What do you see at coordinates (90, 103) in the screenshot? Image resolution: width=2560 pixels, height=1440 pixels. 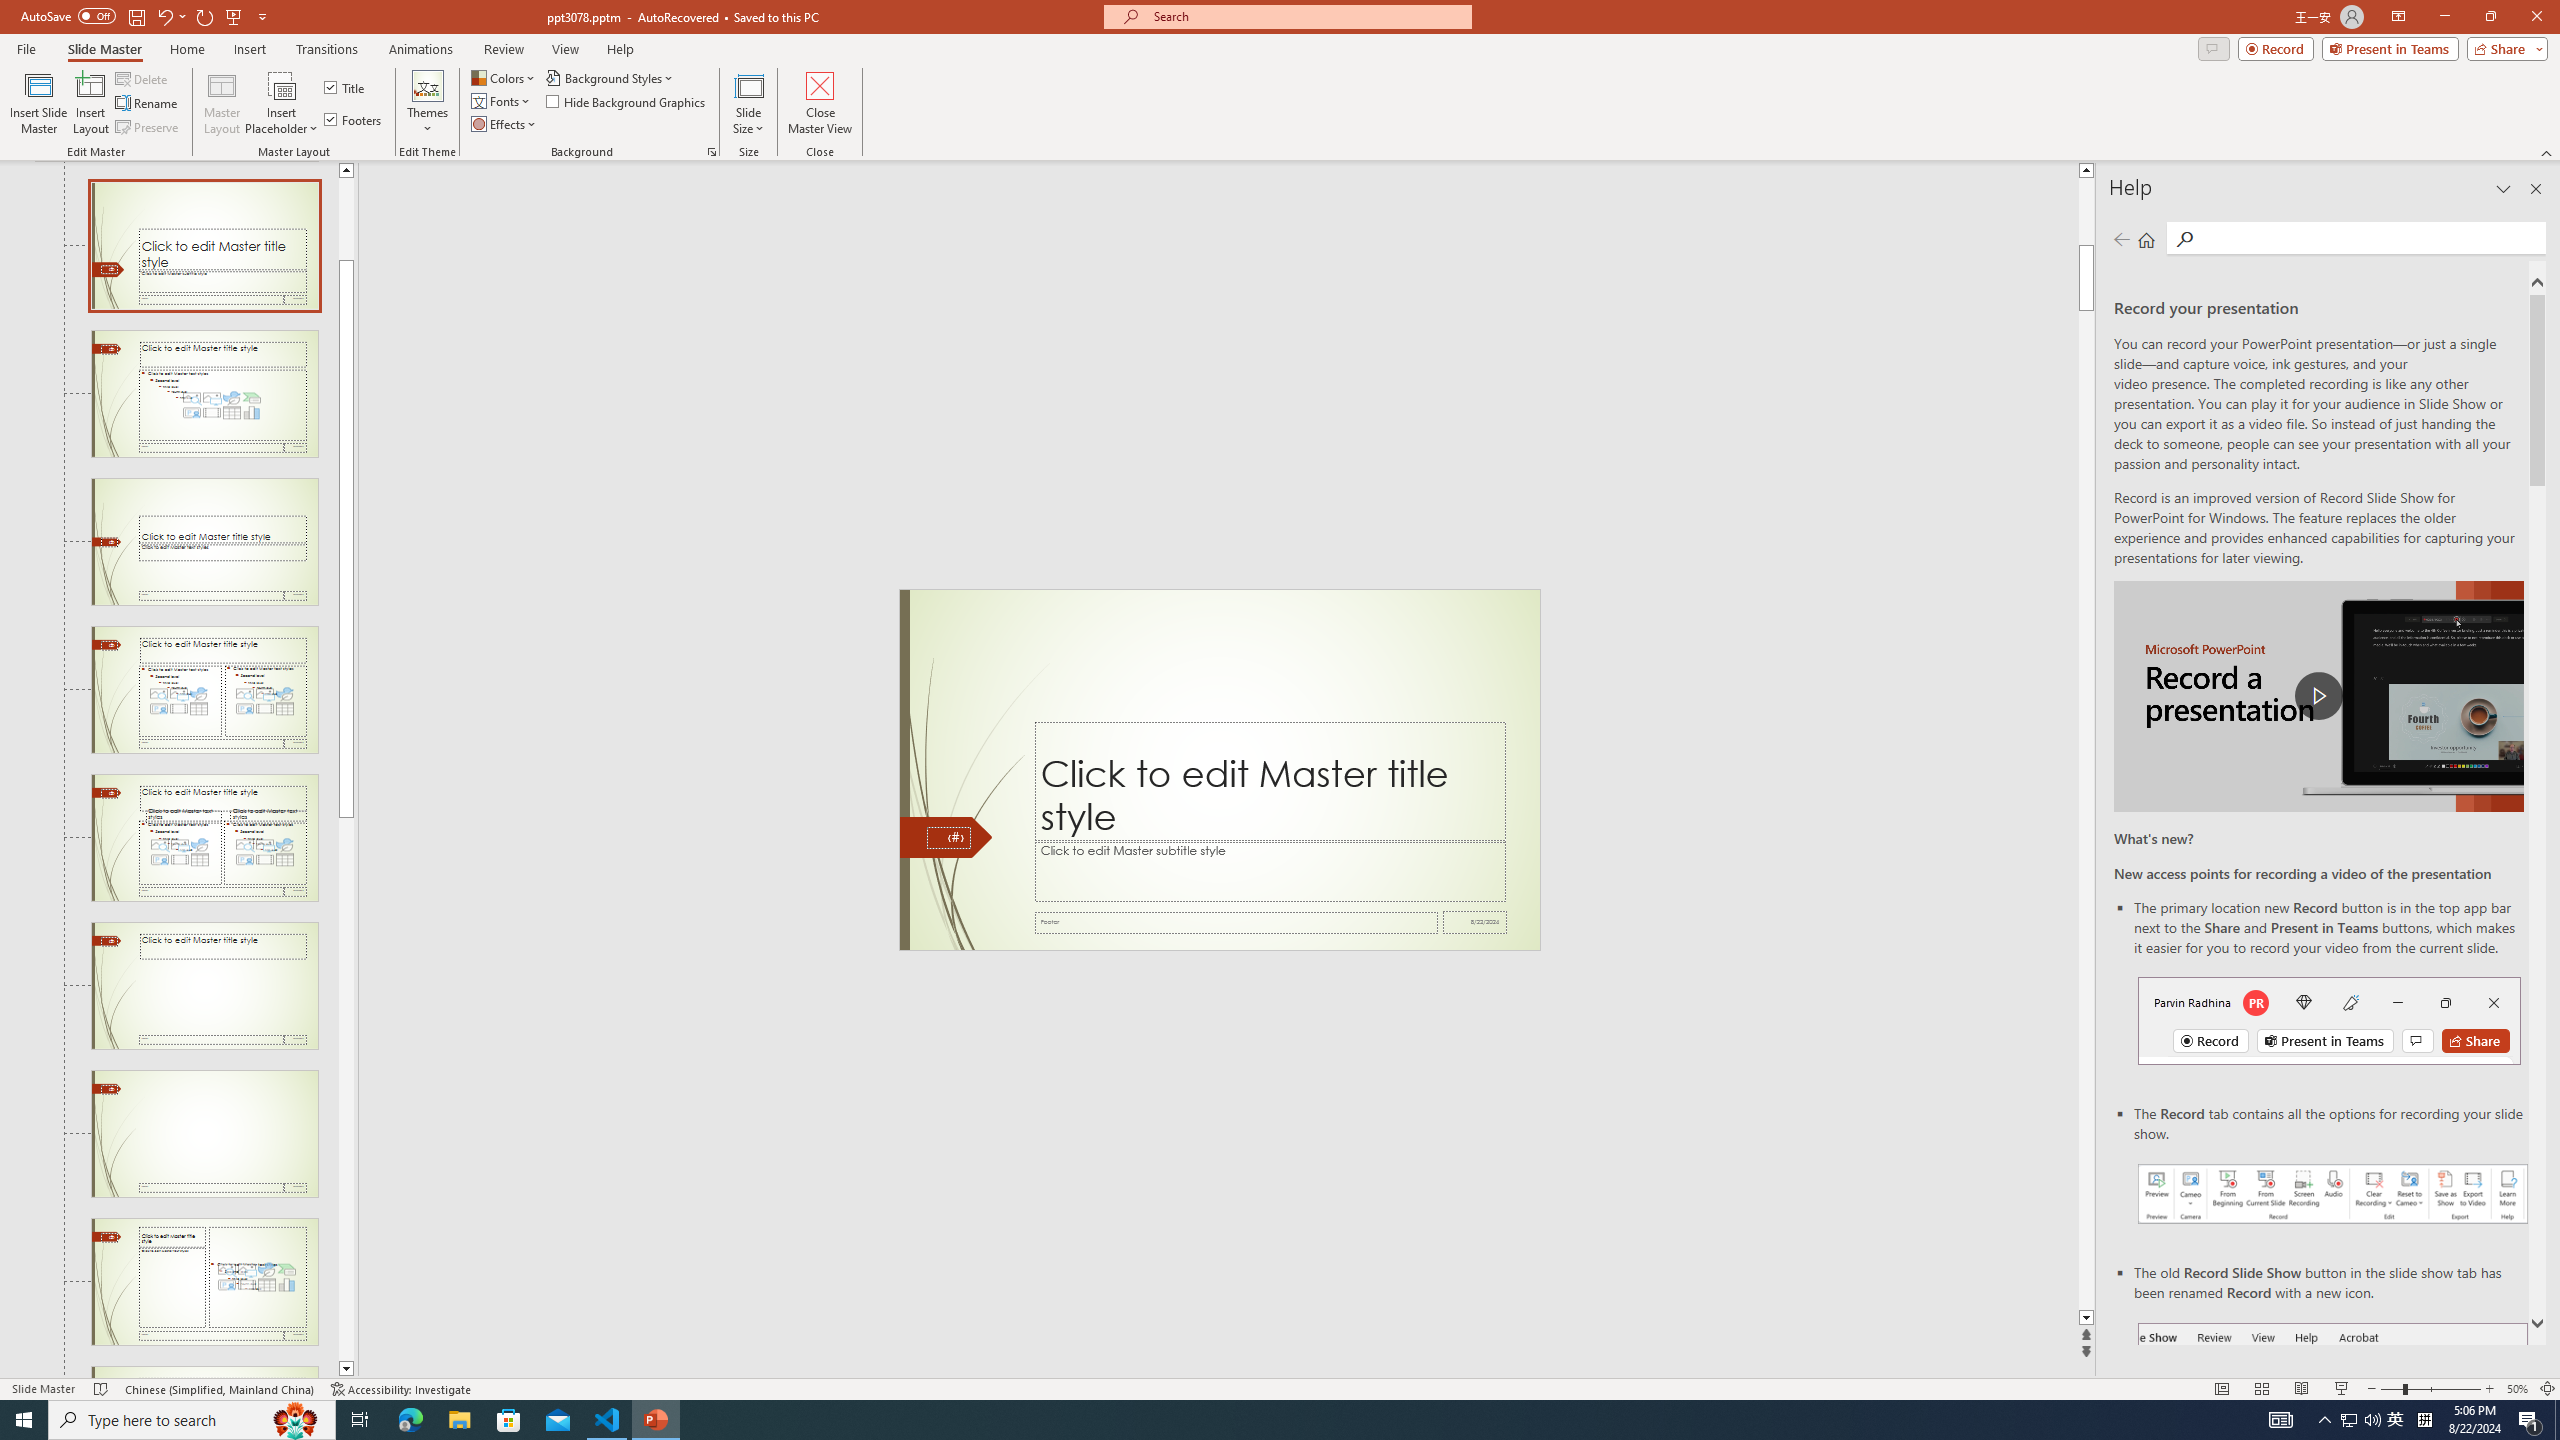 I see `Insert Layout` at bounding box center [90, 103].